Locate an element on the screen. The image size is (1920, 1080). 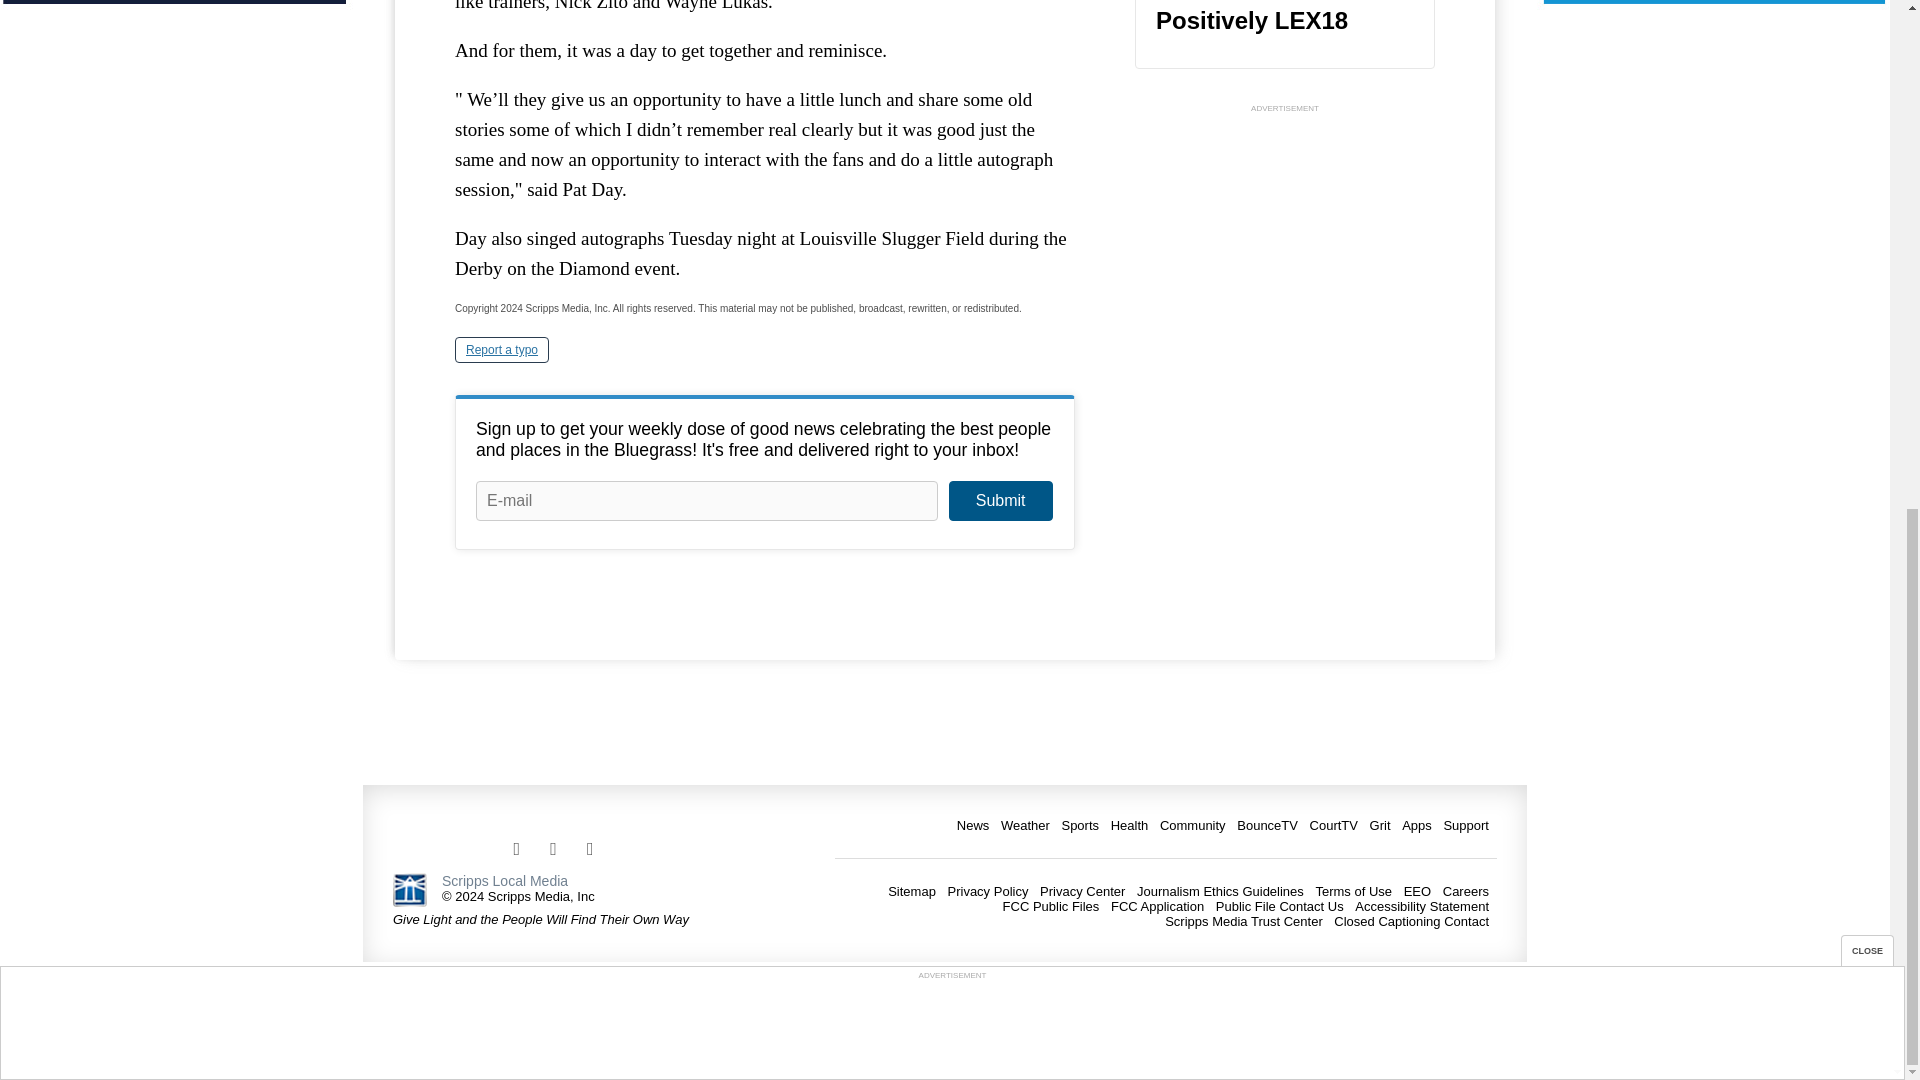
3rd party ad content is located at coordinates (951, 70).